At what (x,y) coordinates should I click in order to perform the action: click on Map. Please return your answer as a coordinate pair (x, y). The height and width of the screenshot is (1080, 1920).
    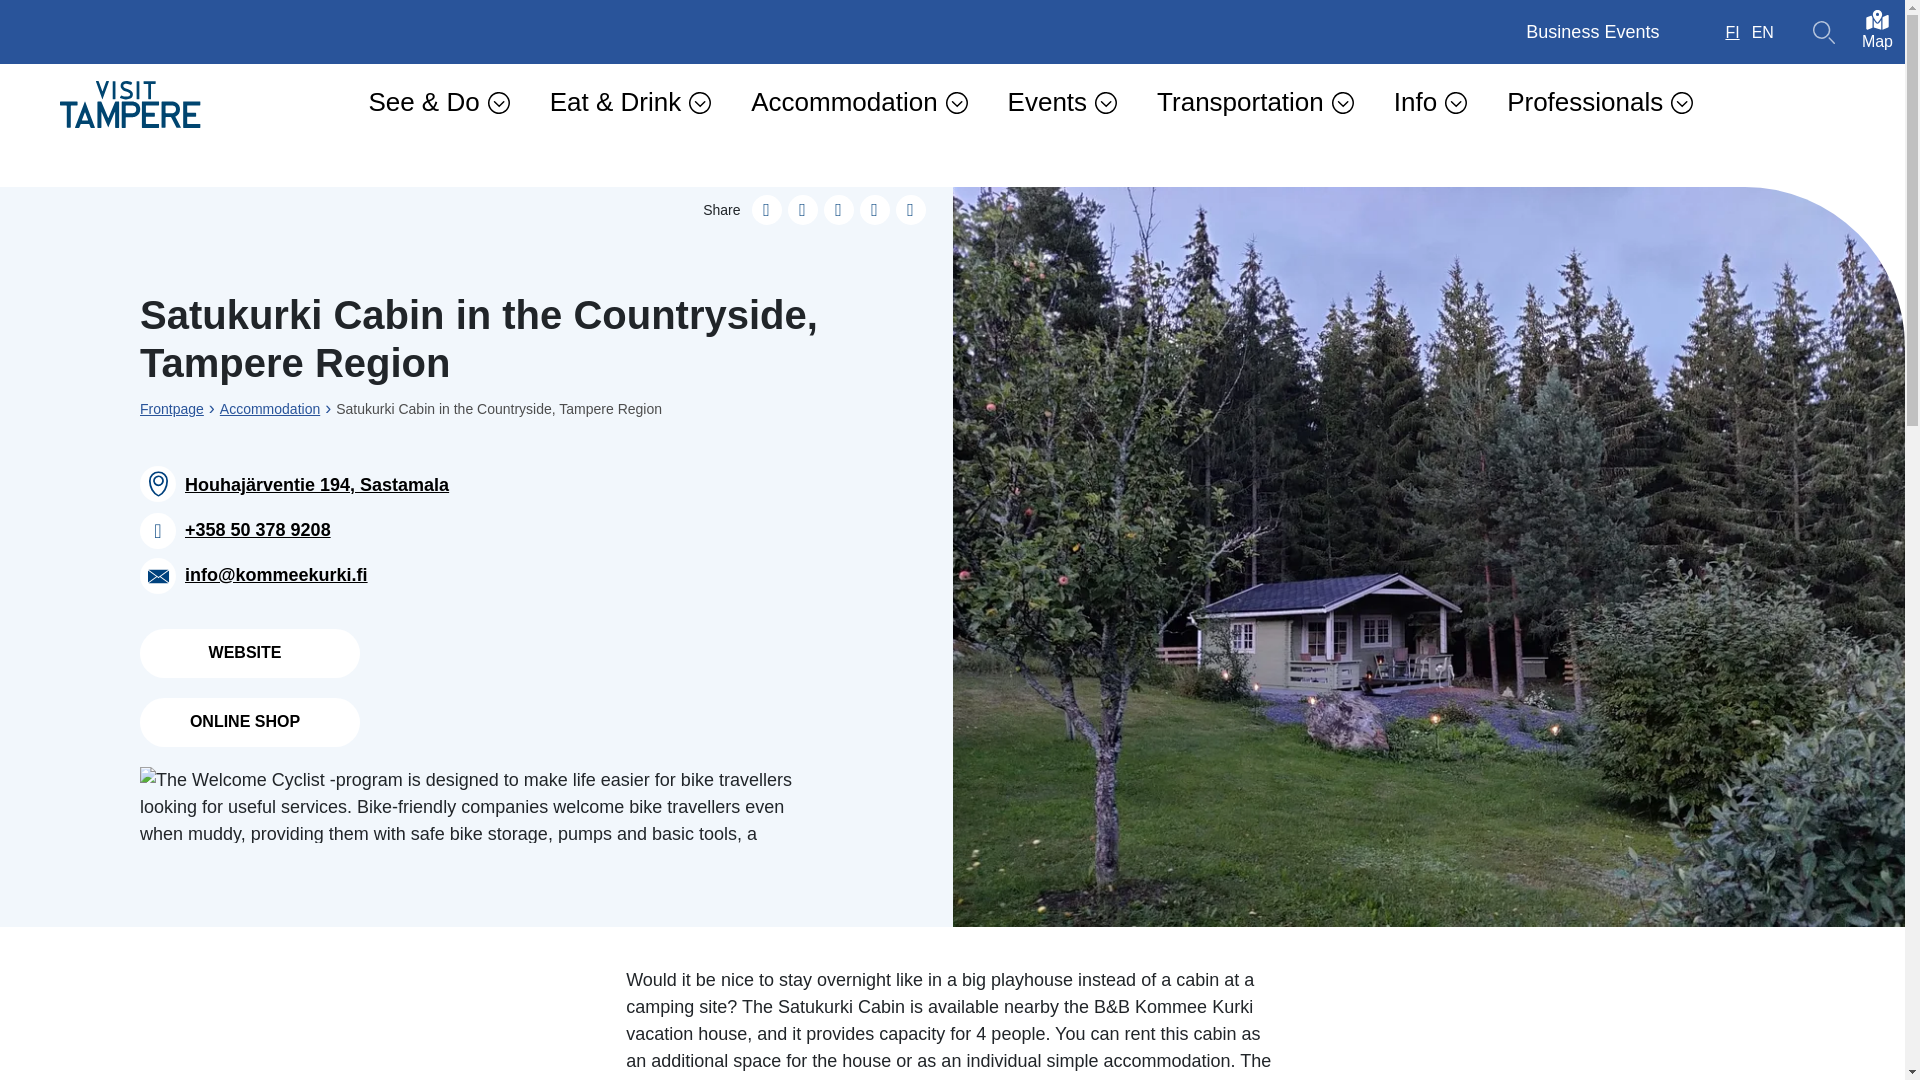
    Looking at the image, I should click on (1878, 32).